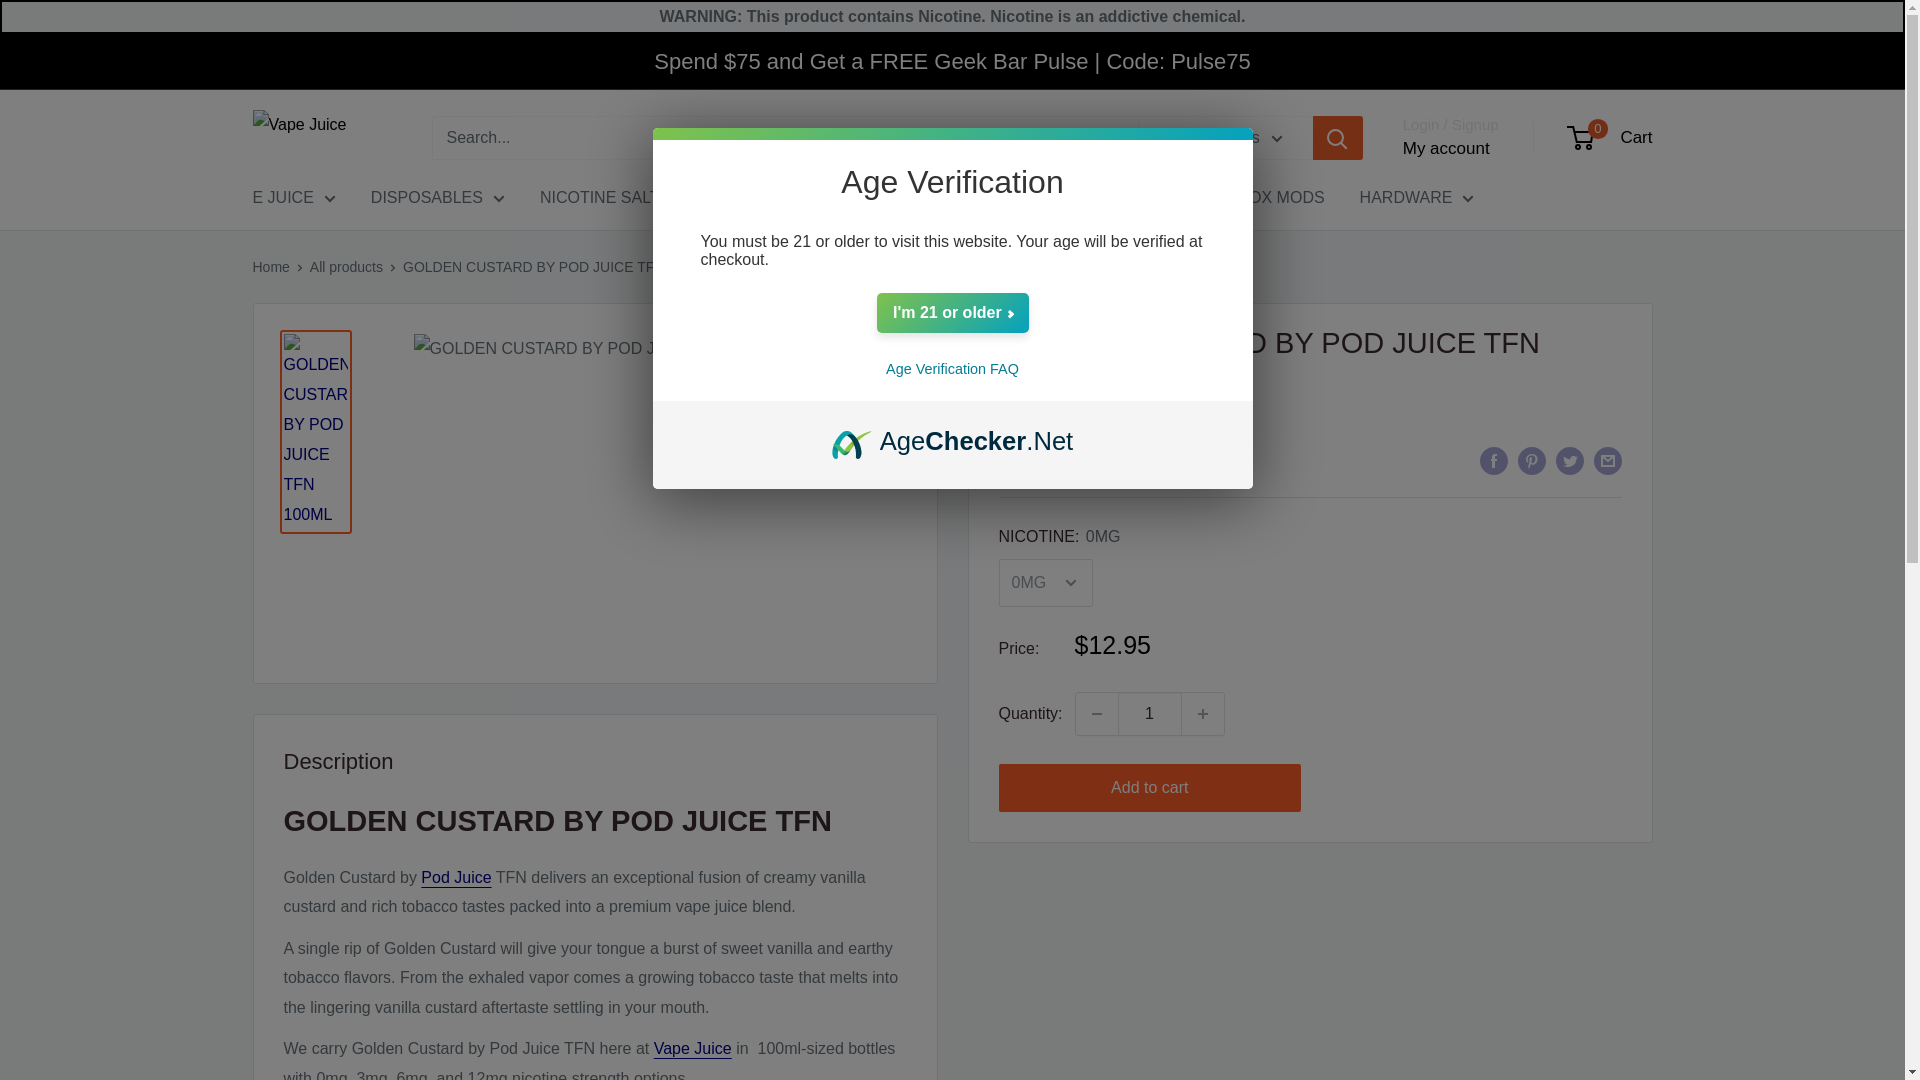 The height and width of the screenshot is (1080, 1920). I want to click on Increase quantity by 1, so click(1203, 714).